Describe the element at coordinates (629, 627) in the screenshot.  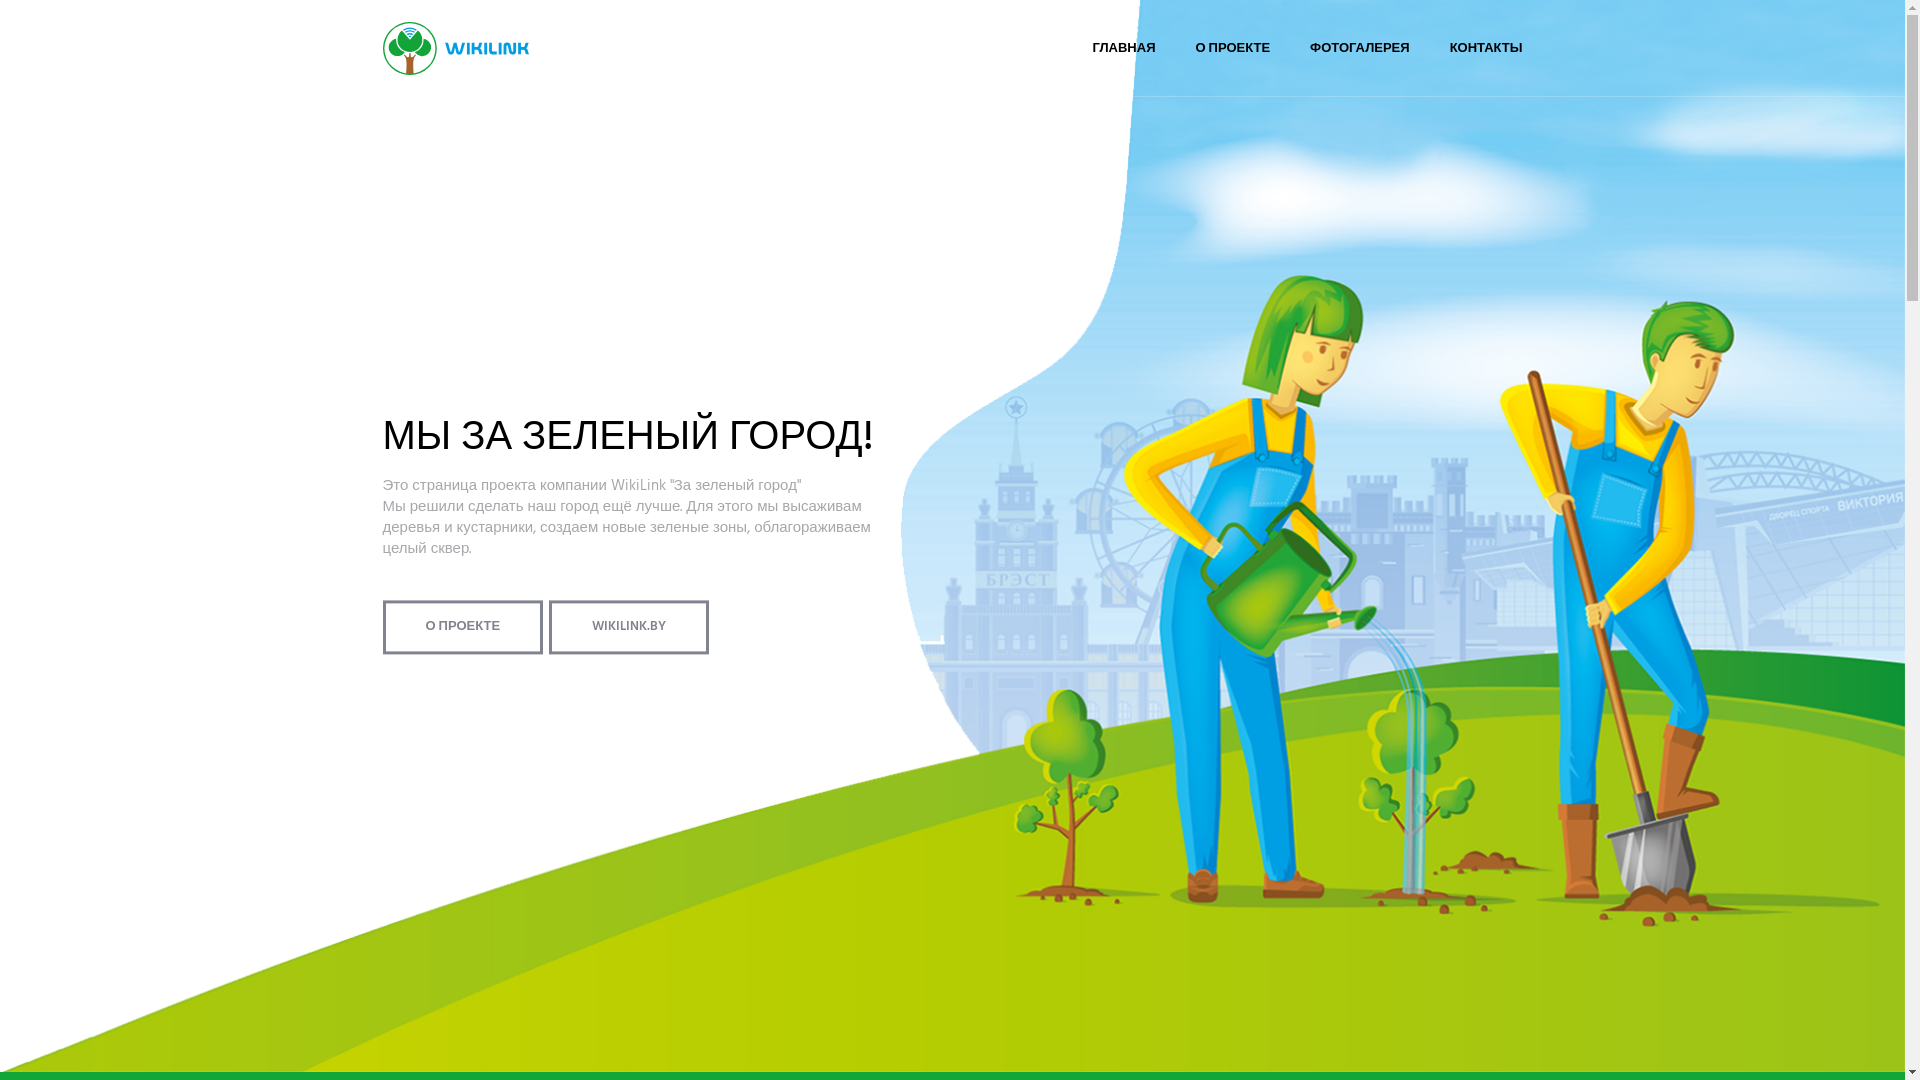
I see `WIKILINK.BY` at that location.